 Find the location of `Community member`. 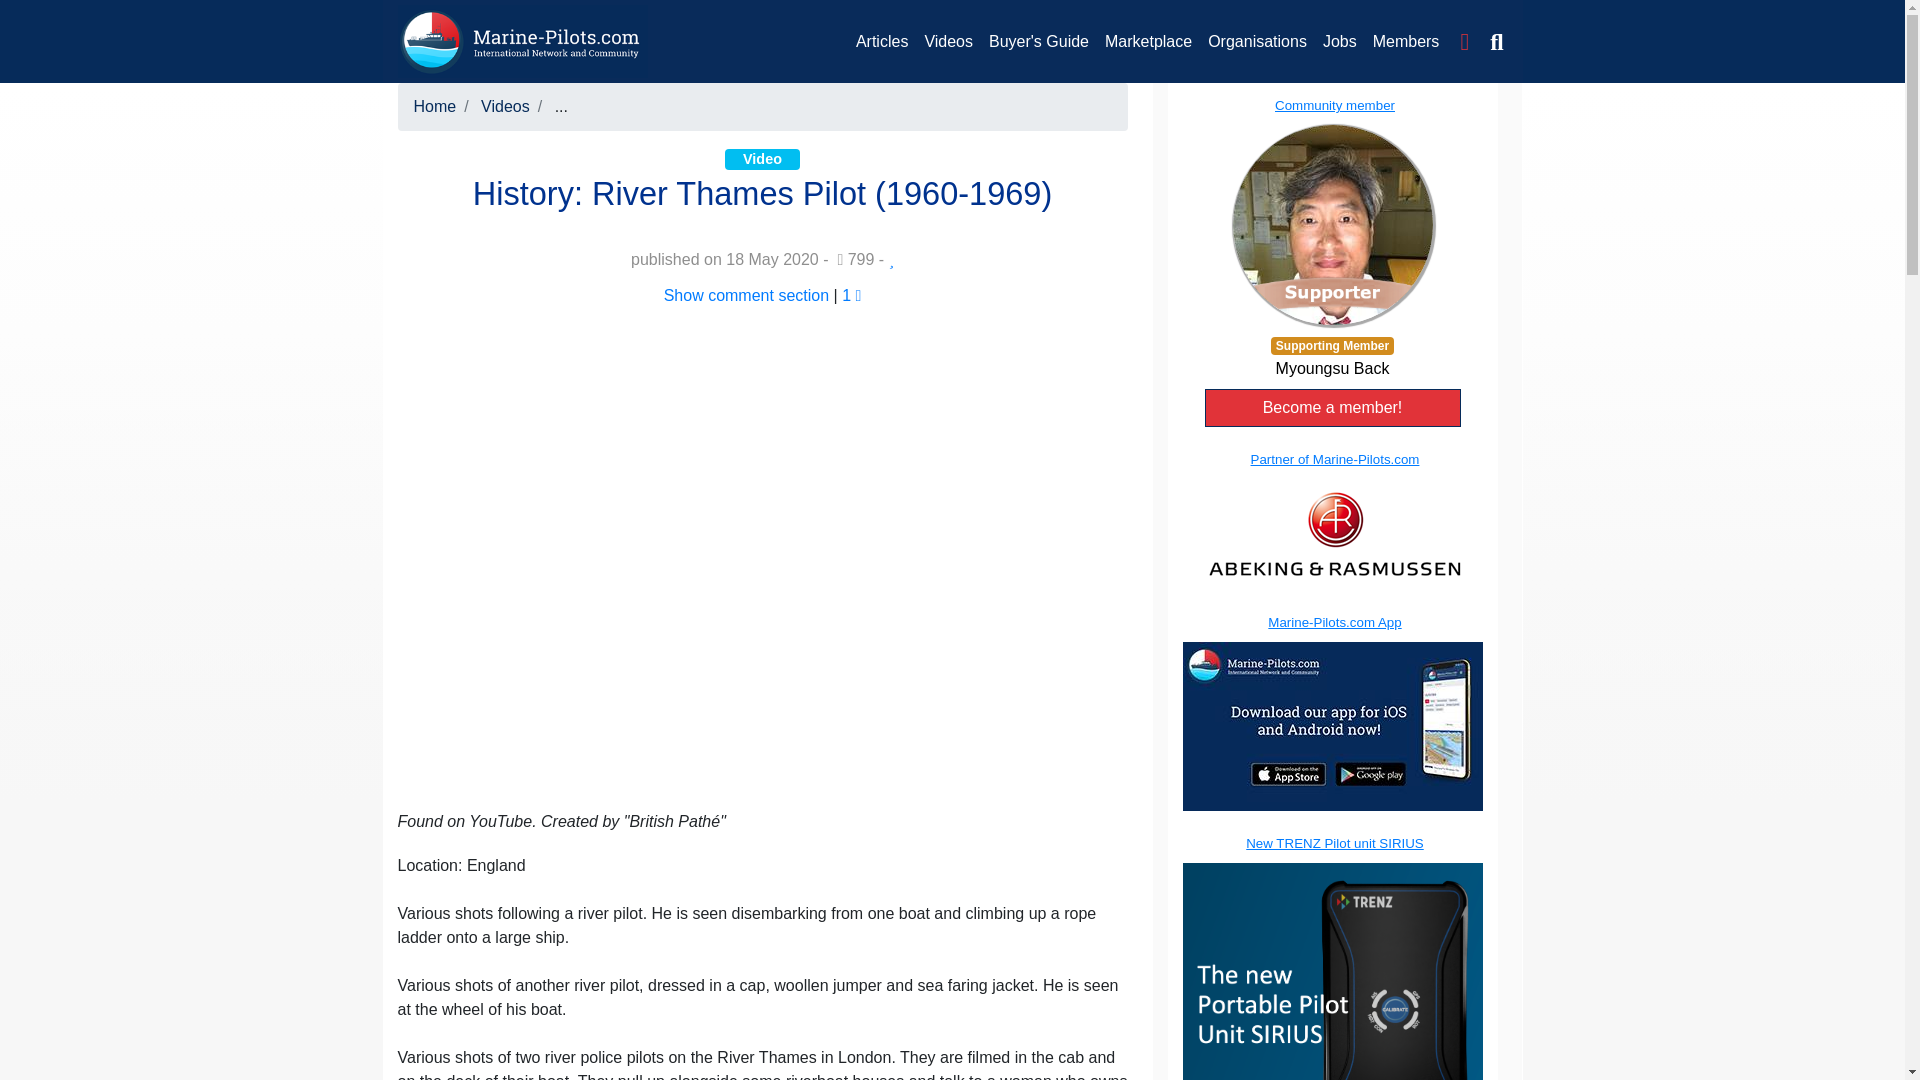

Community member is located at coordinates (1331, 210).